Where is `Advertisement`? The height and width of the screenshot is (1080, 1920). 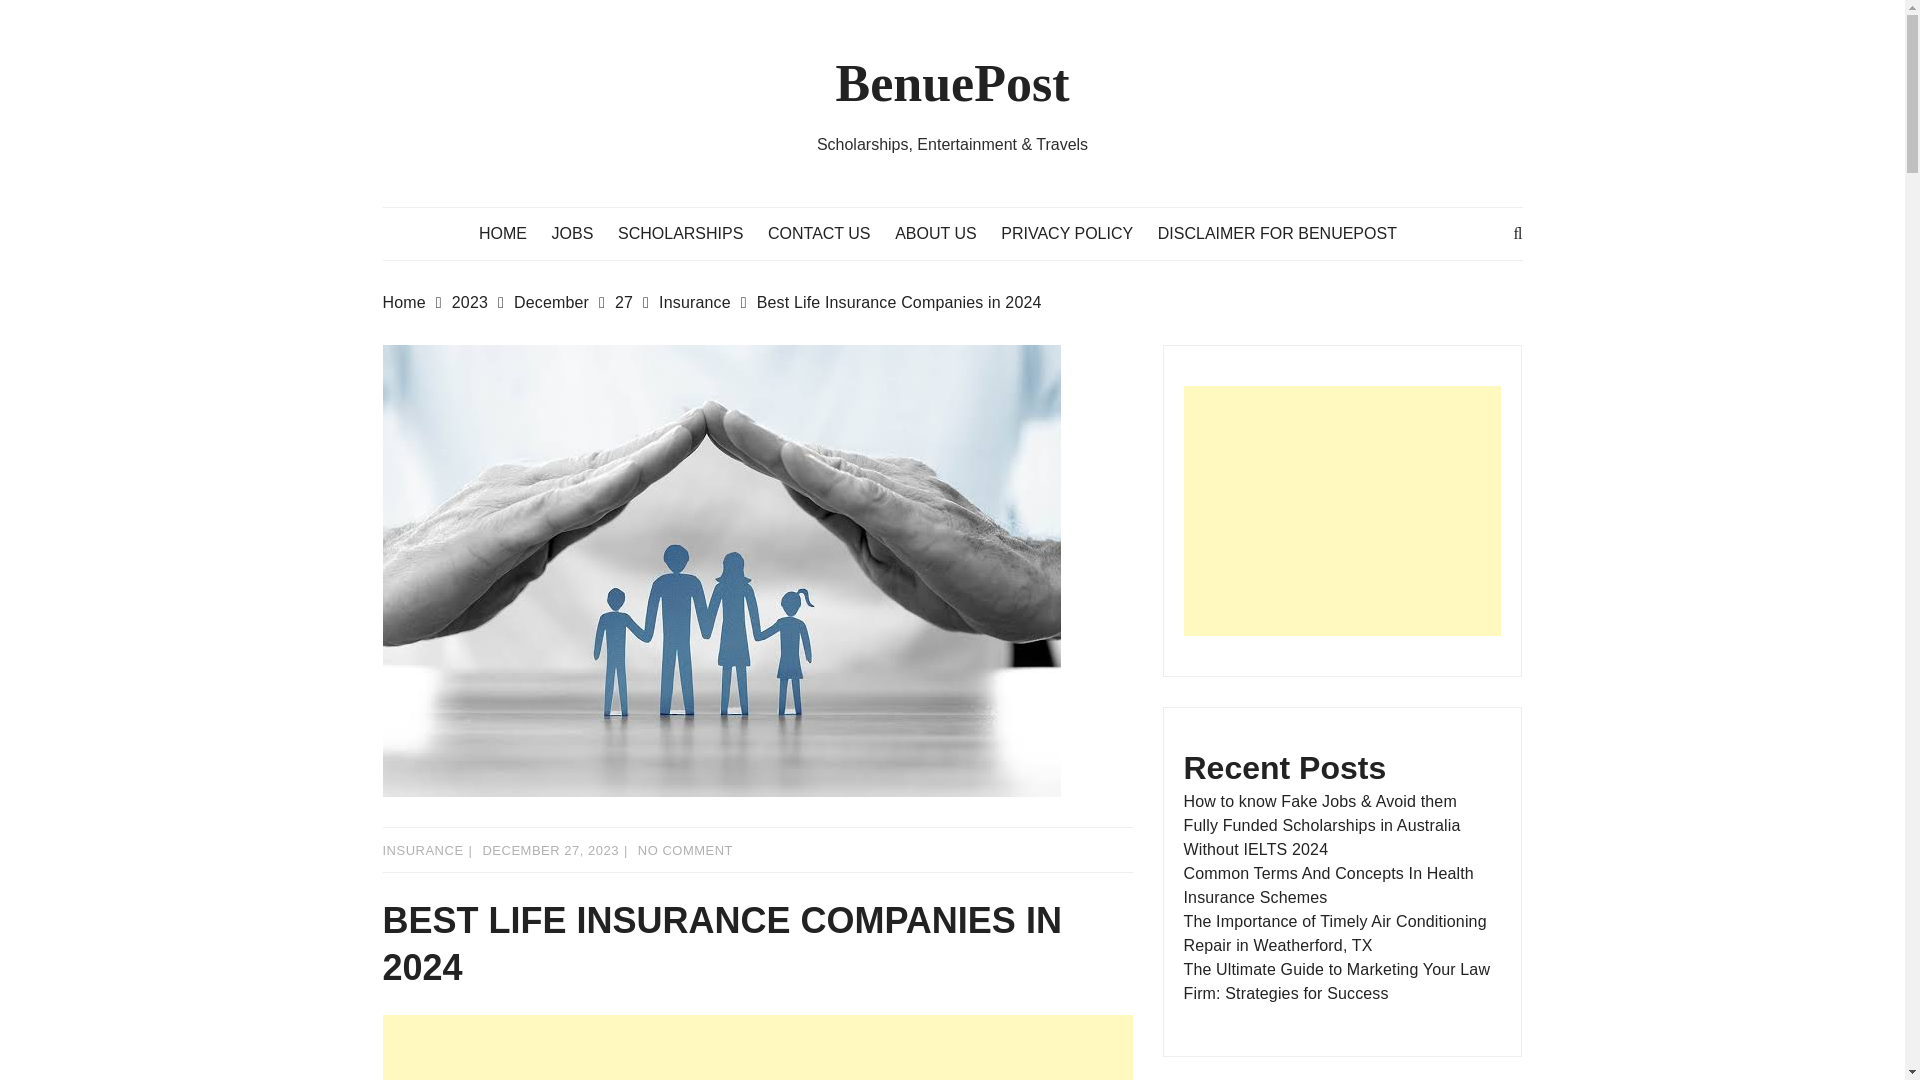
Advertisement is located at coordinates (1342, 510).